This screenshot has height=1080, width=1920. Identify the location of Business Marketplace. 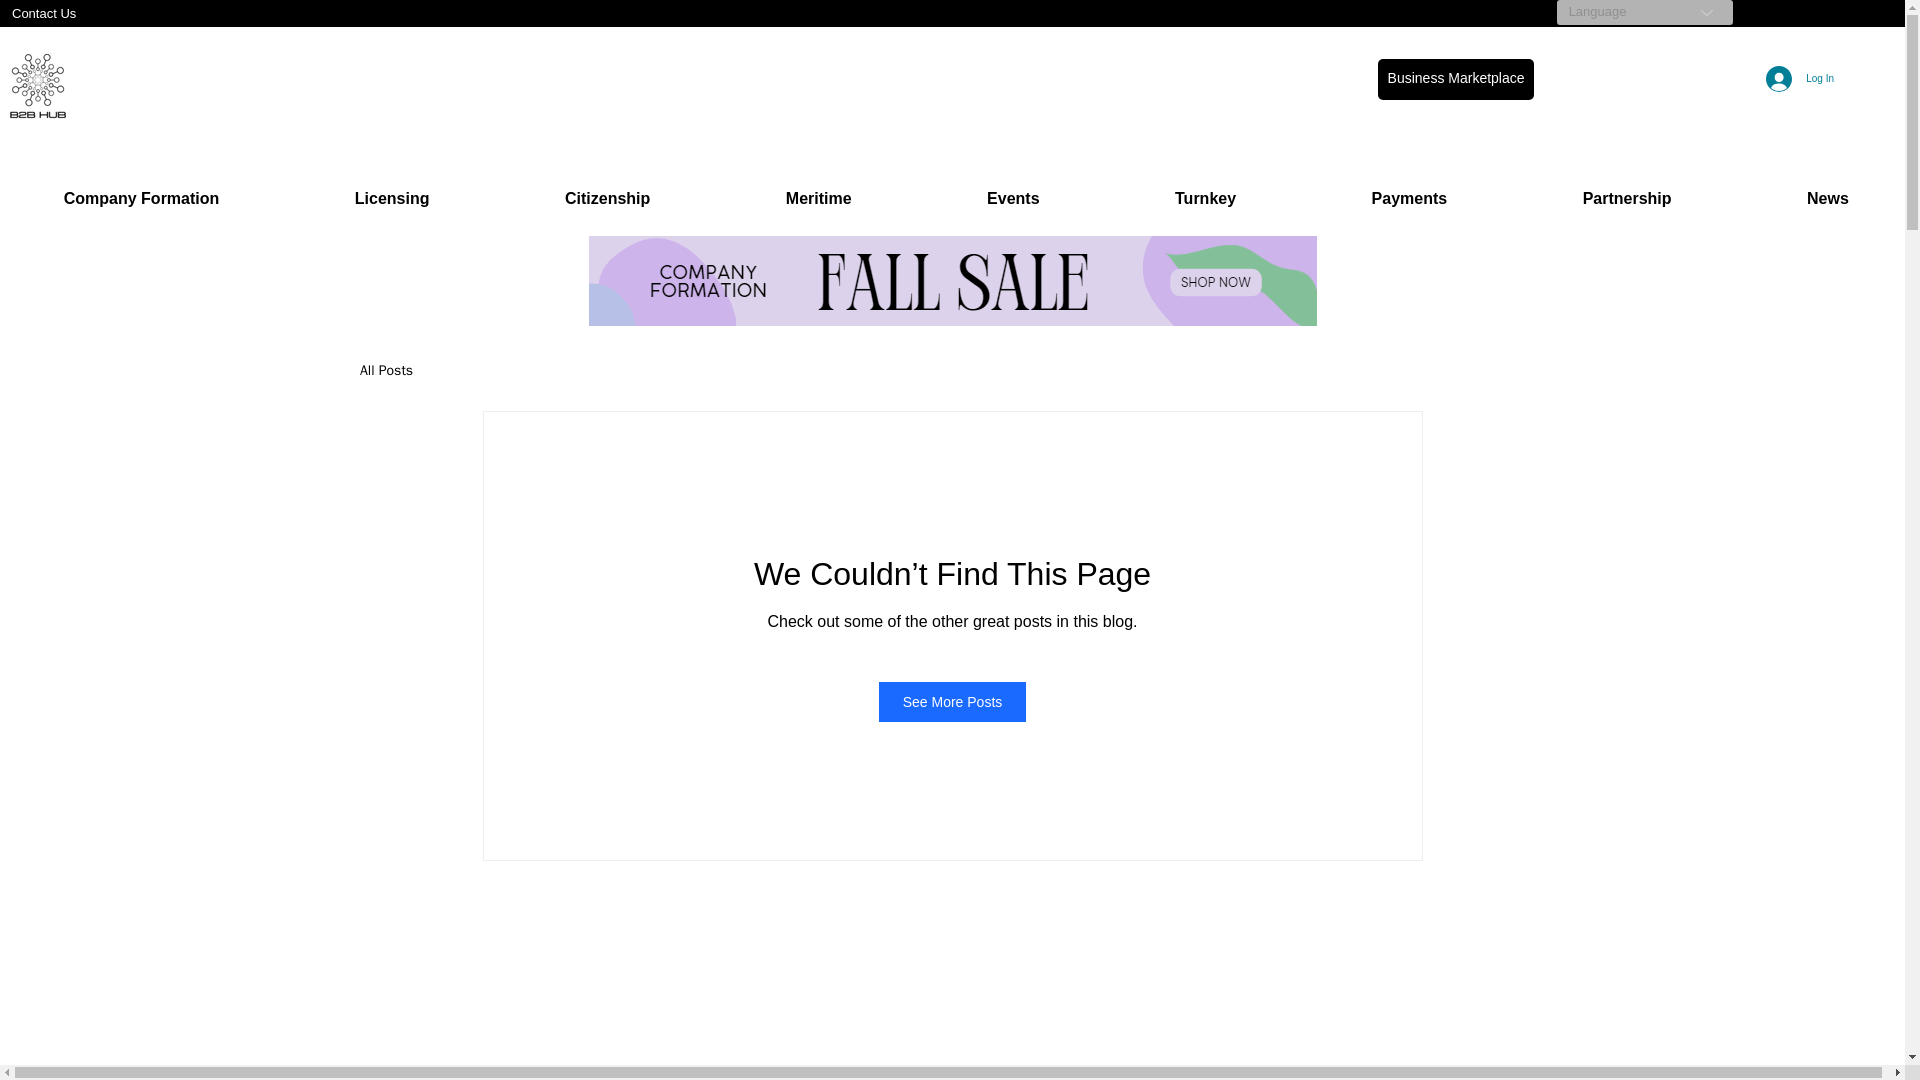
(1456, 80).